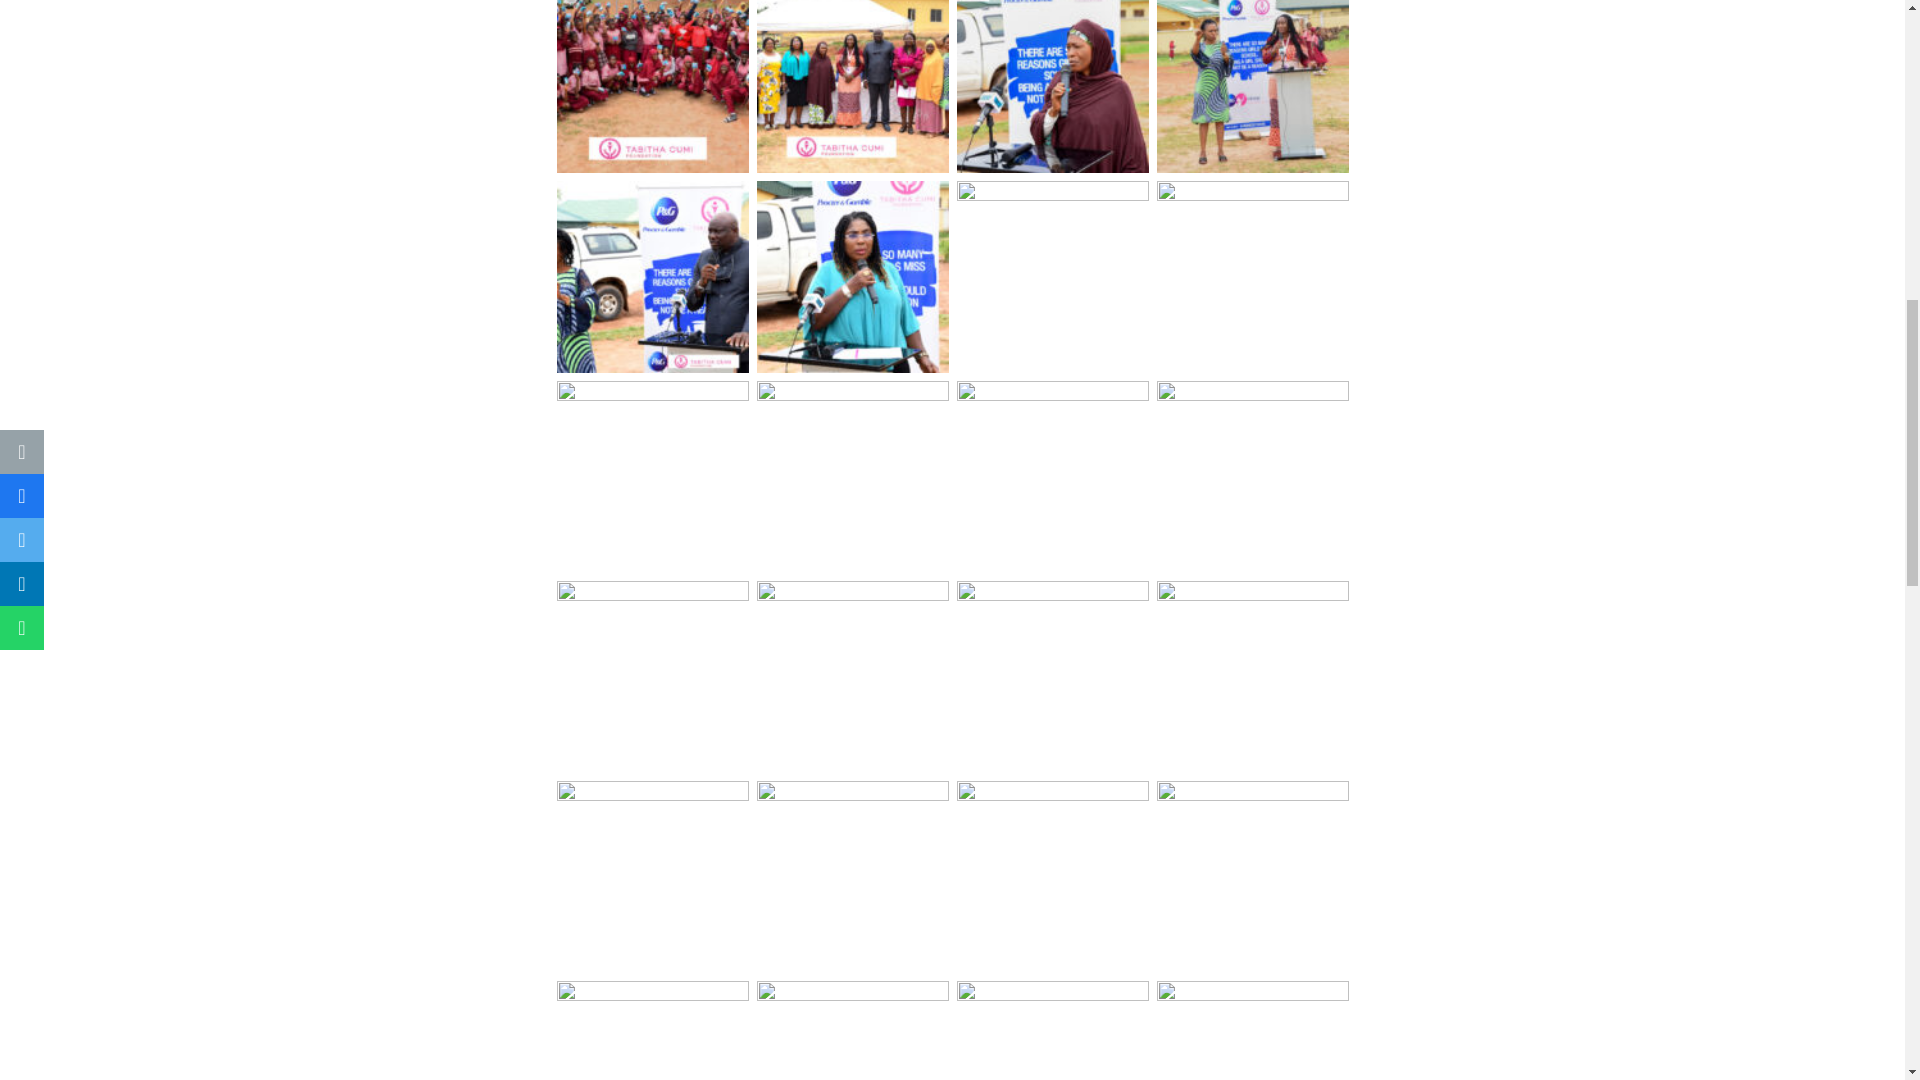 Image resolution: width=1920 pixels, height=1080 pixels. I want to click on 2, so click(852, 88).